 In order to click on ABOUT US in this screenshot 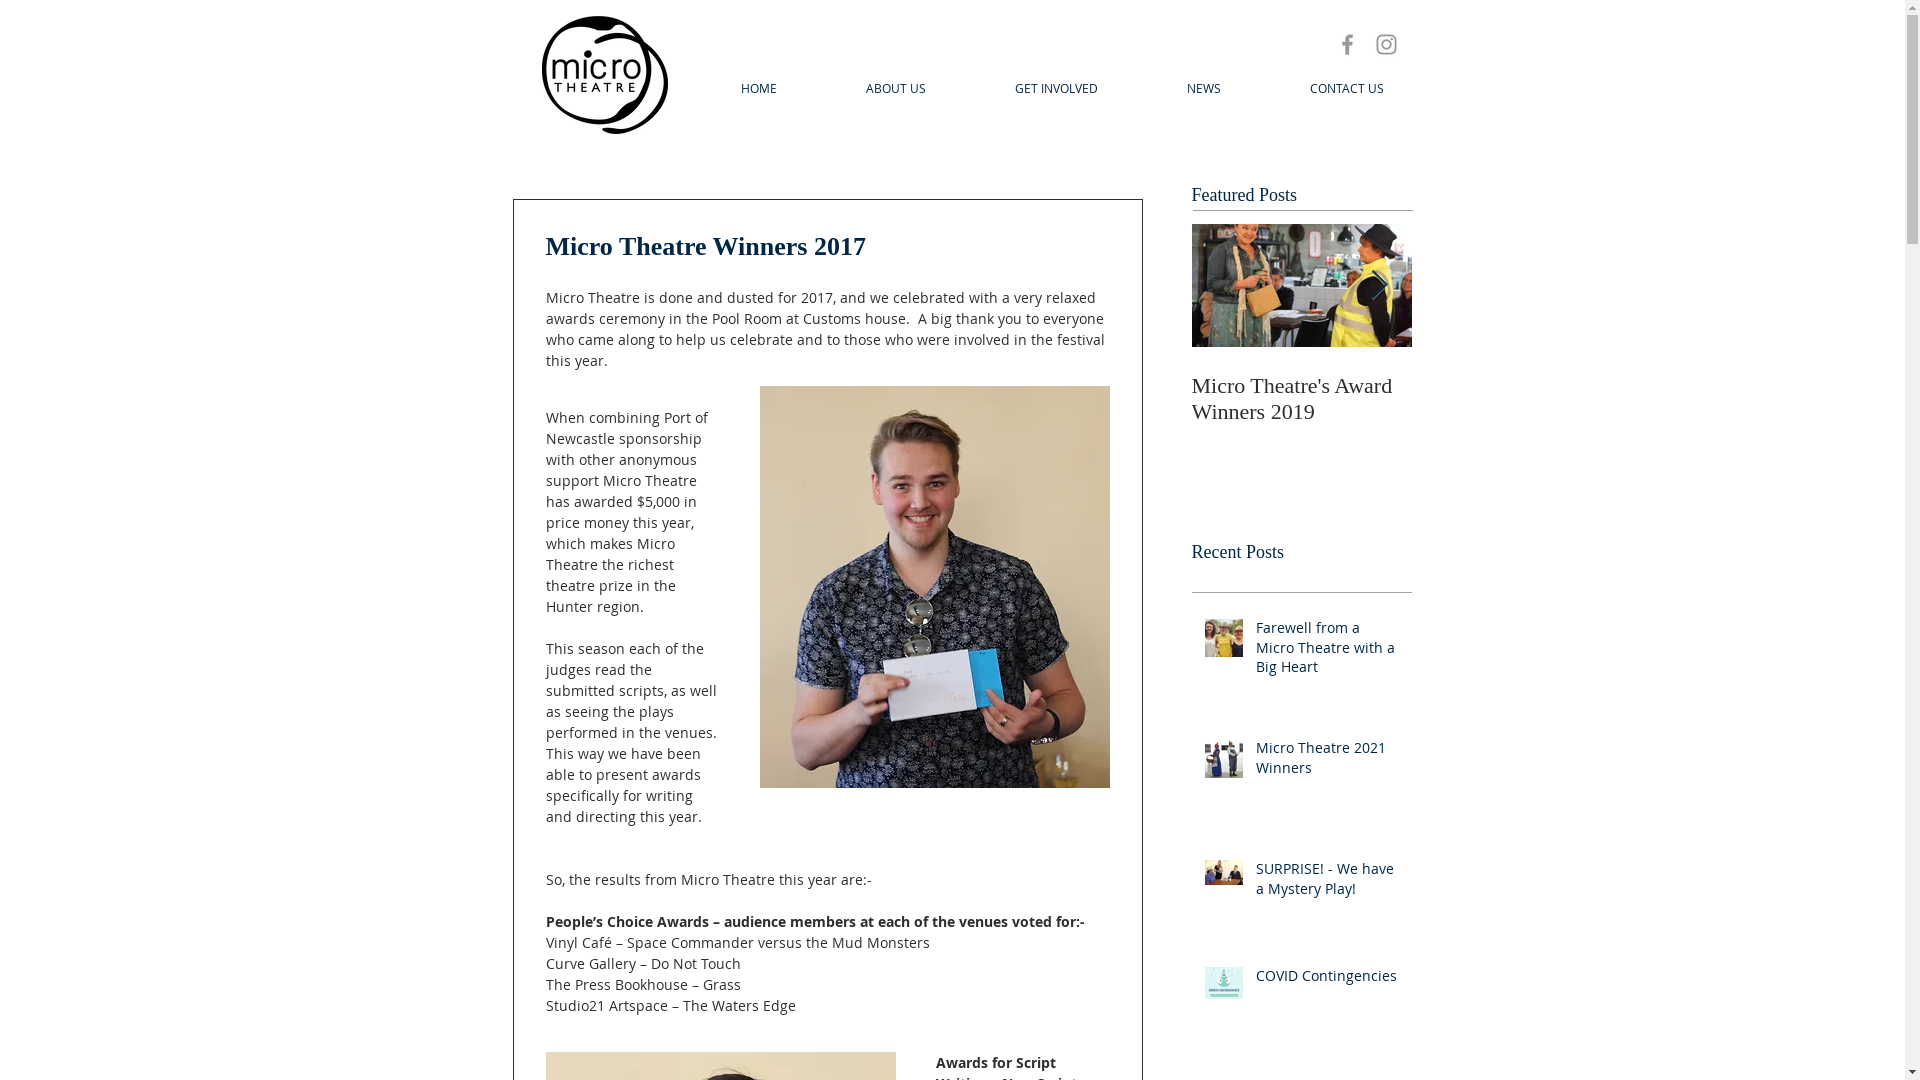, I will do `click(896, 88)`.